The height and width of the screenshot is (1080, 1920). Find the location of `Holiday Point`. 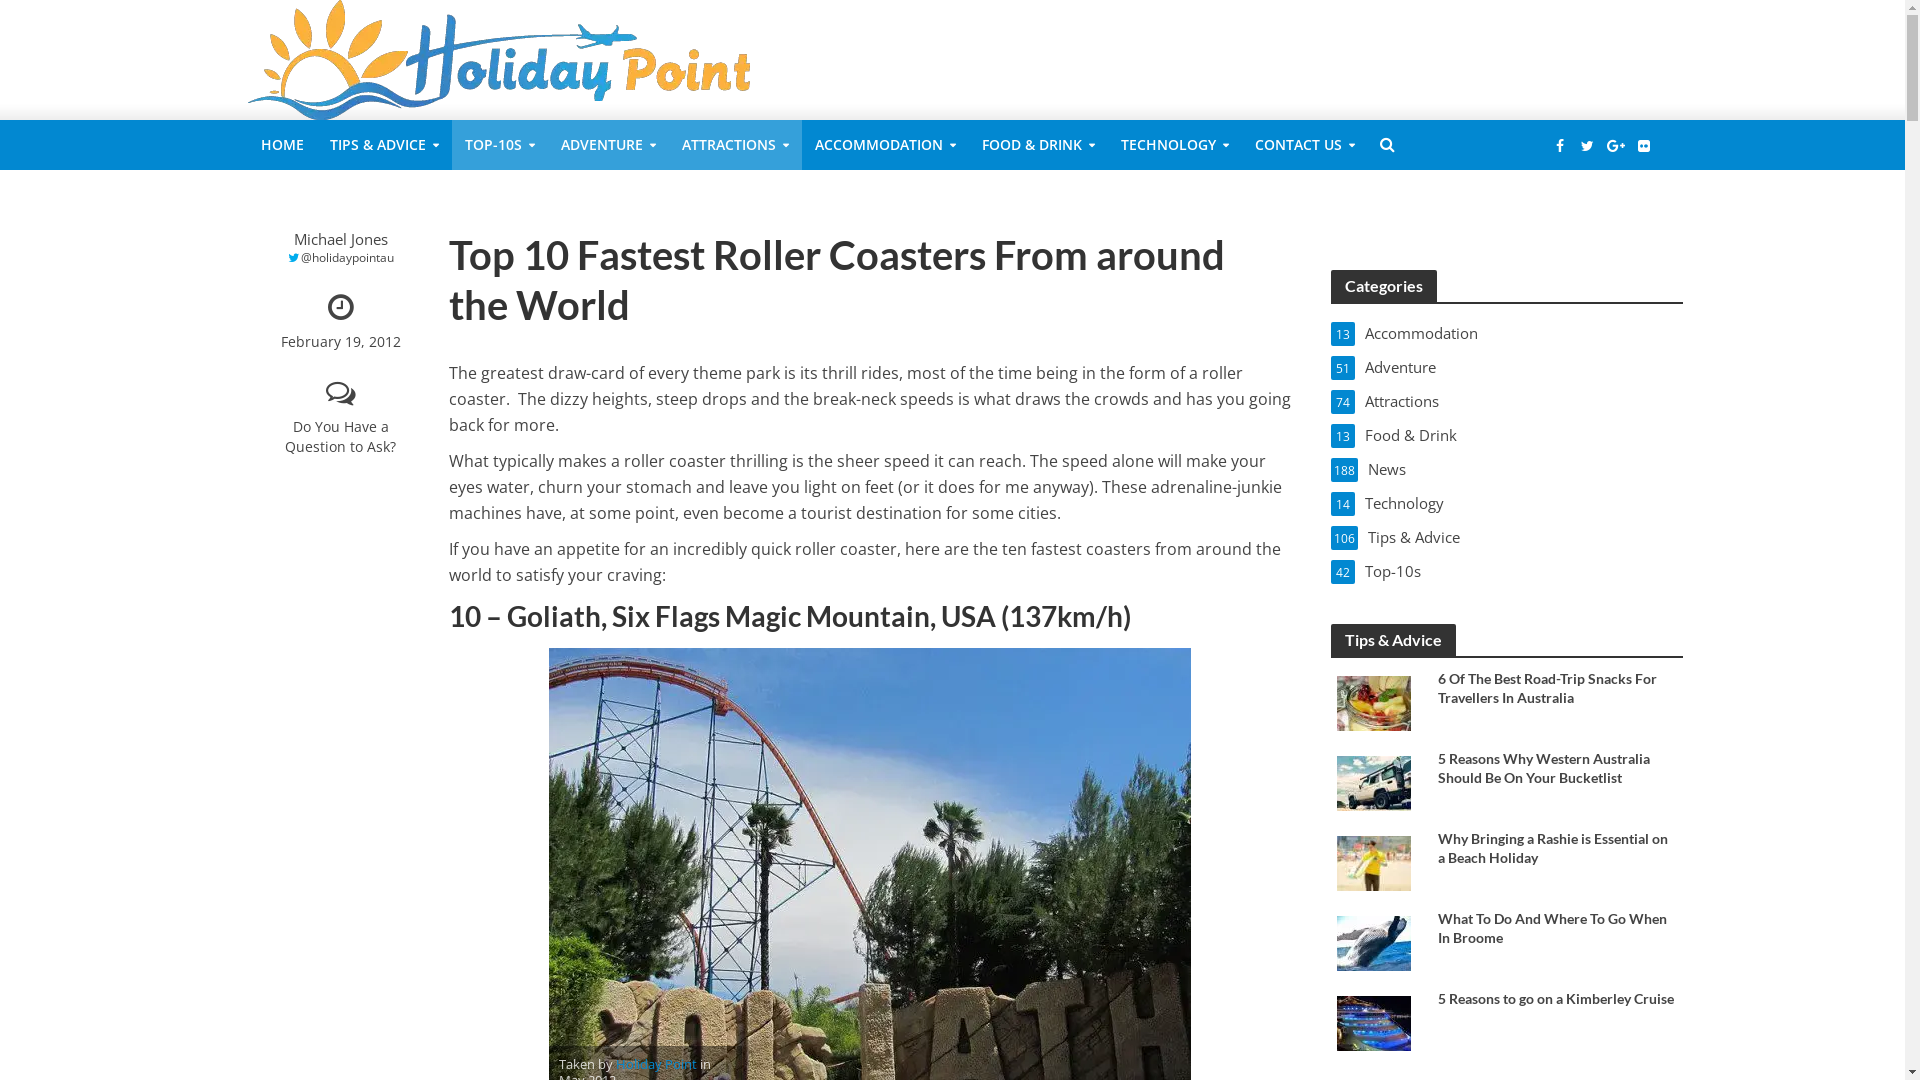

Holiday Point is located at coordinates (656, 1066).